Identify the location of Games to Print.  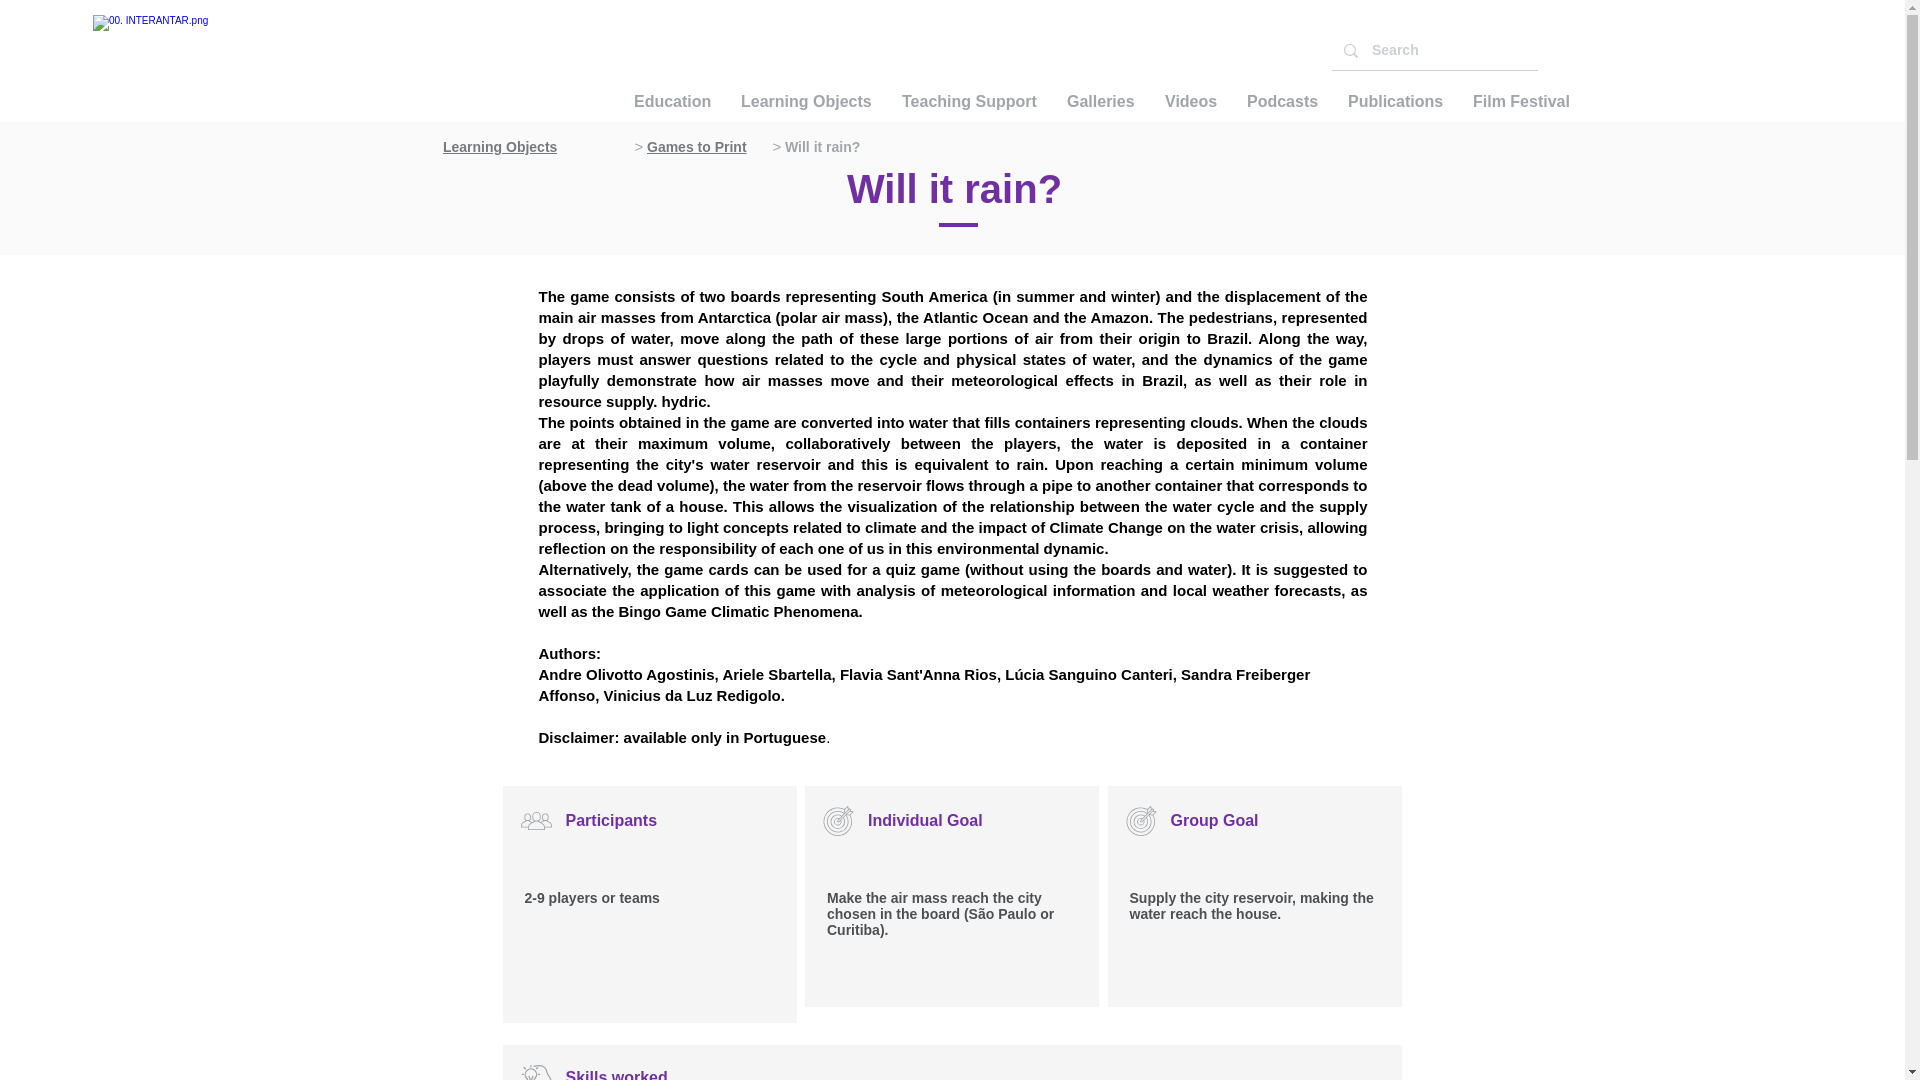
(704, 146).